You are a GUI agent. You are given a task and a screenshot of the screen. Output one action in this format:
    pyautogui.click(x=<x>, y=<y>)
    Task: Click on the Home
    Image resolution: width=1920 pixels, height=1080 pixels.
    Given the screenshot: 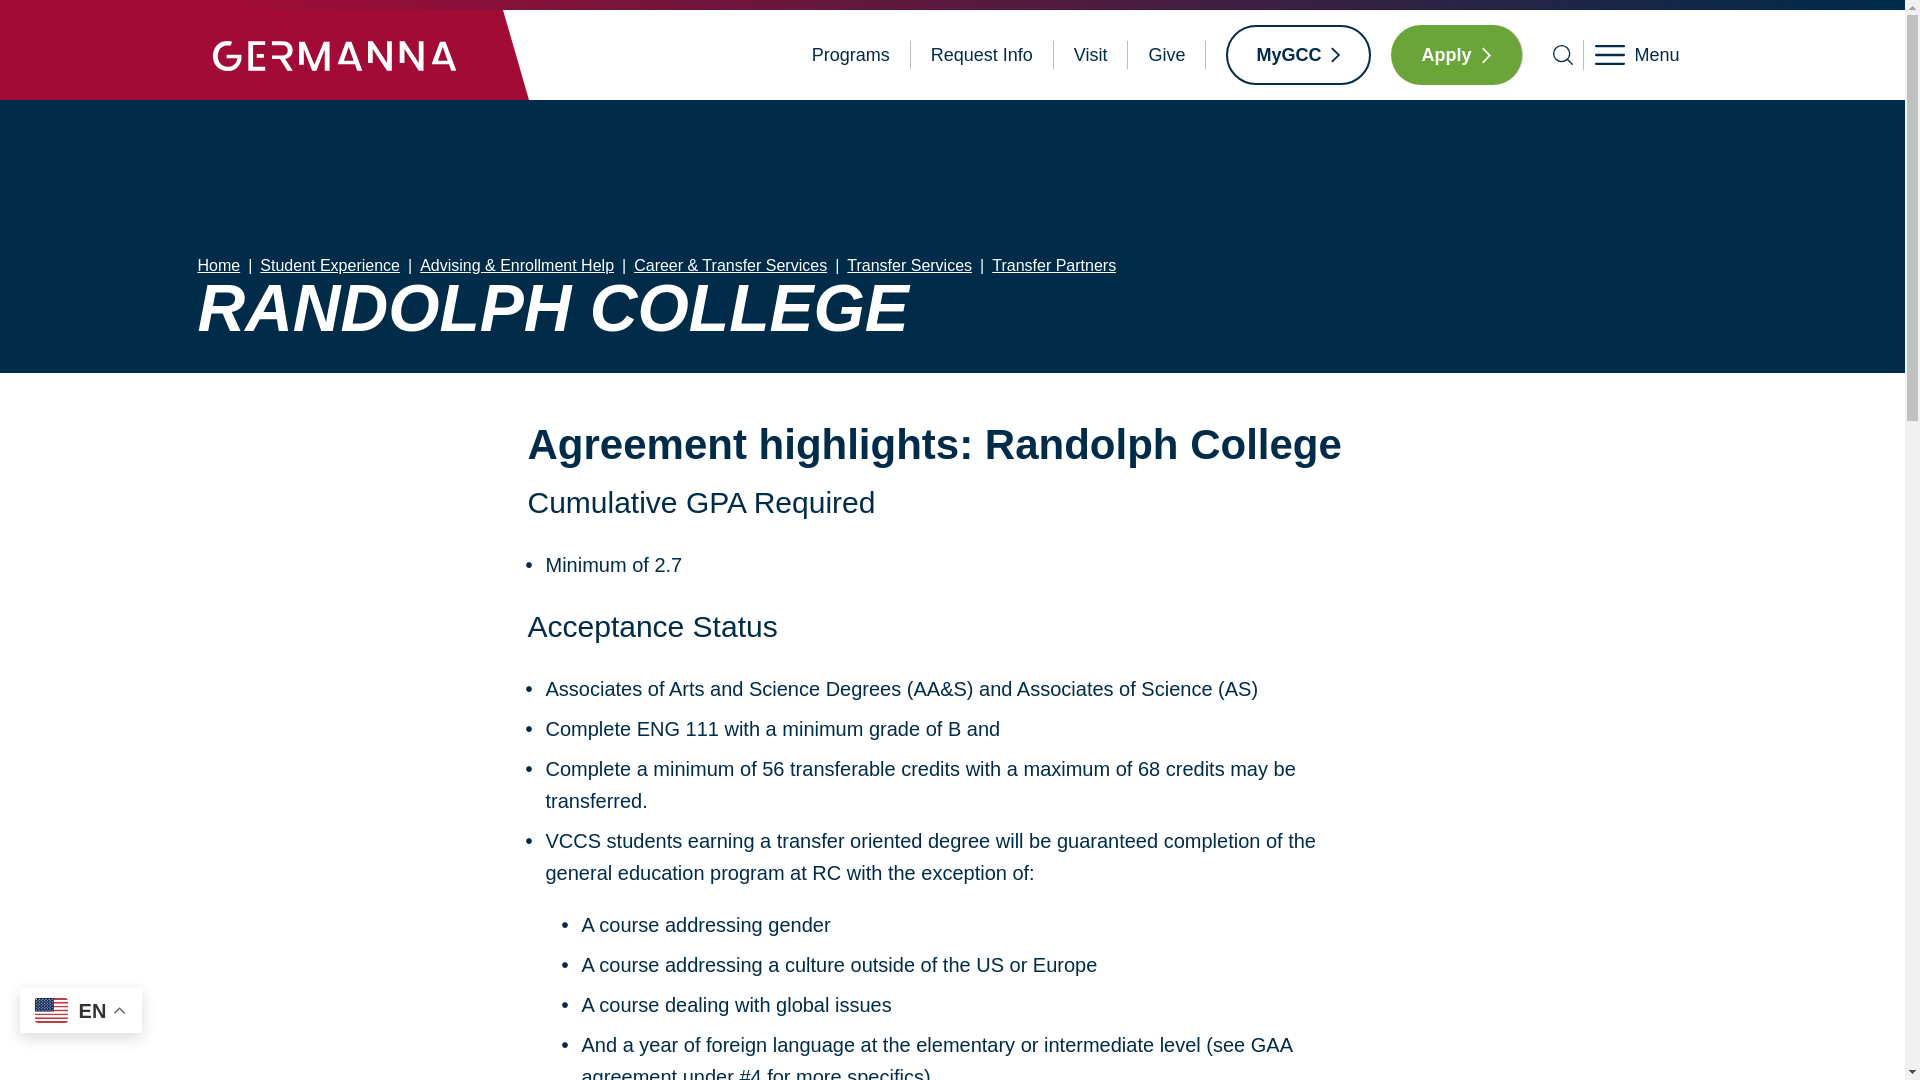 What is the action you would take?
    pyautogui.click(x=334, y=54)
    